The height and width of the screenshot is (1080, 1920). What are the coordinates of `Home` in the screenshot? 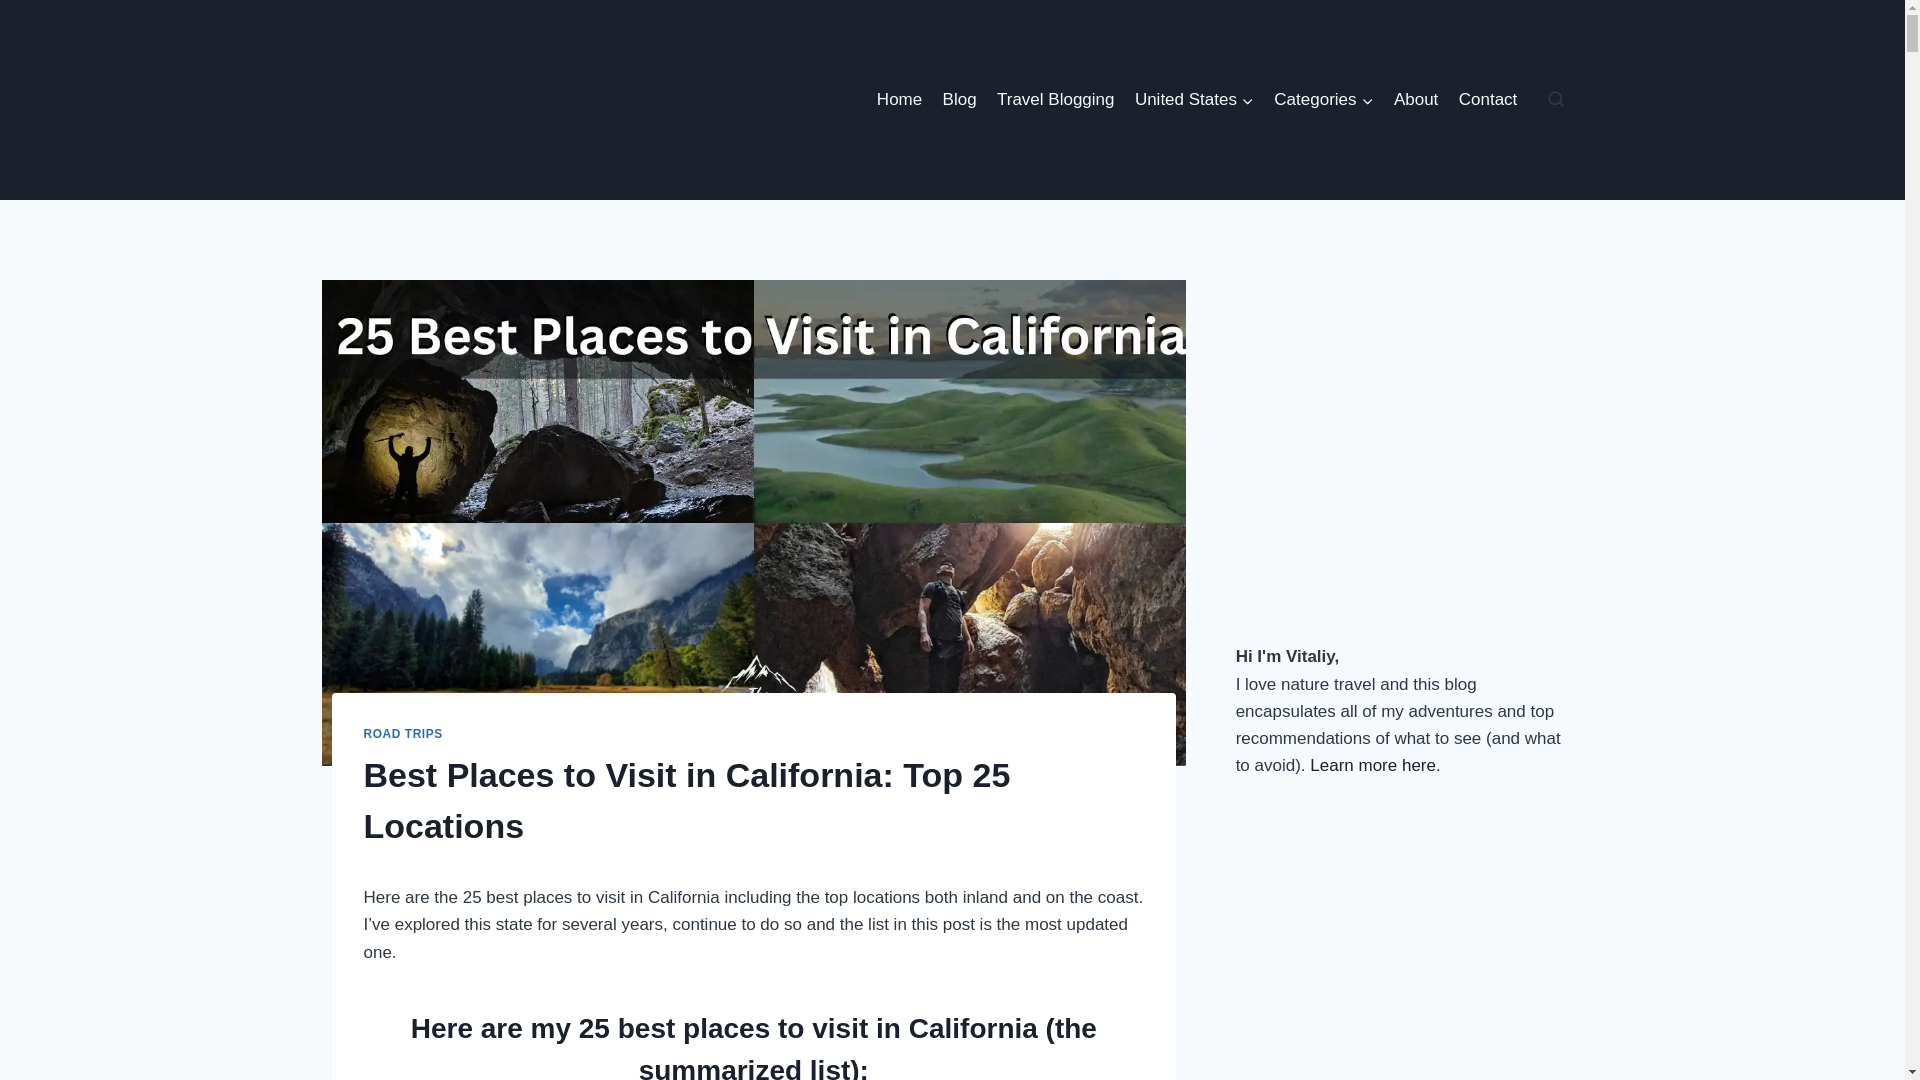 It's located at (900, 100).